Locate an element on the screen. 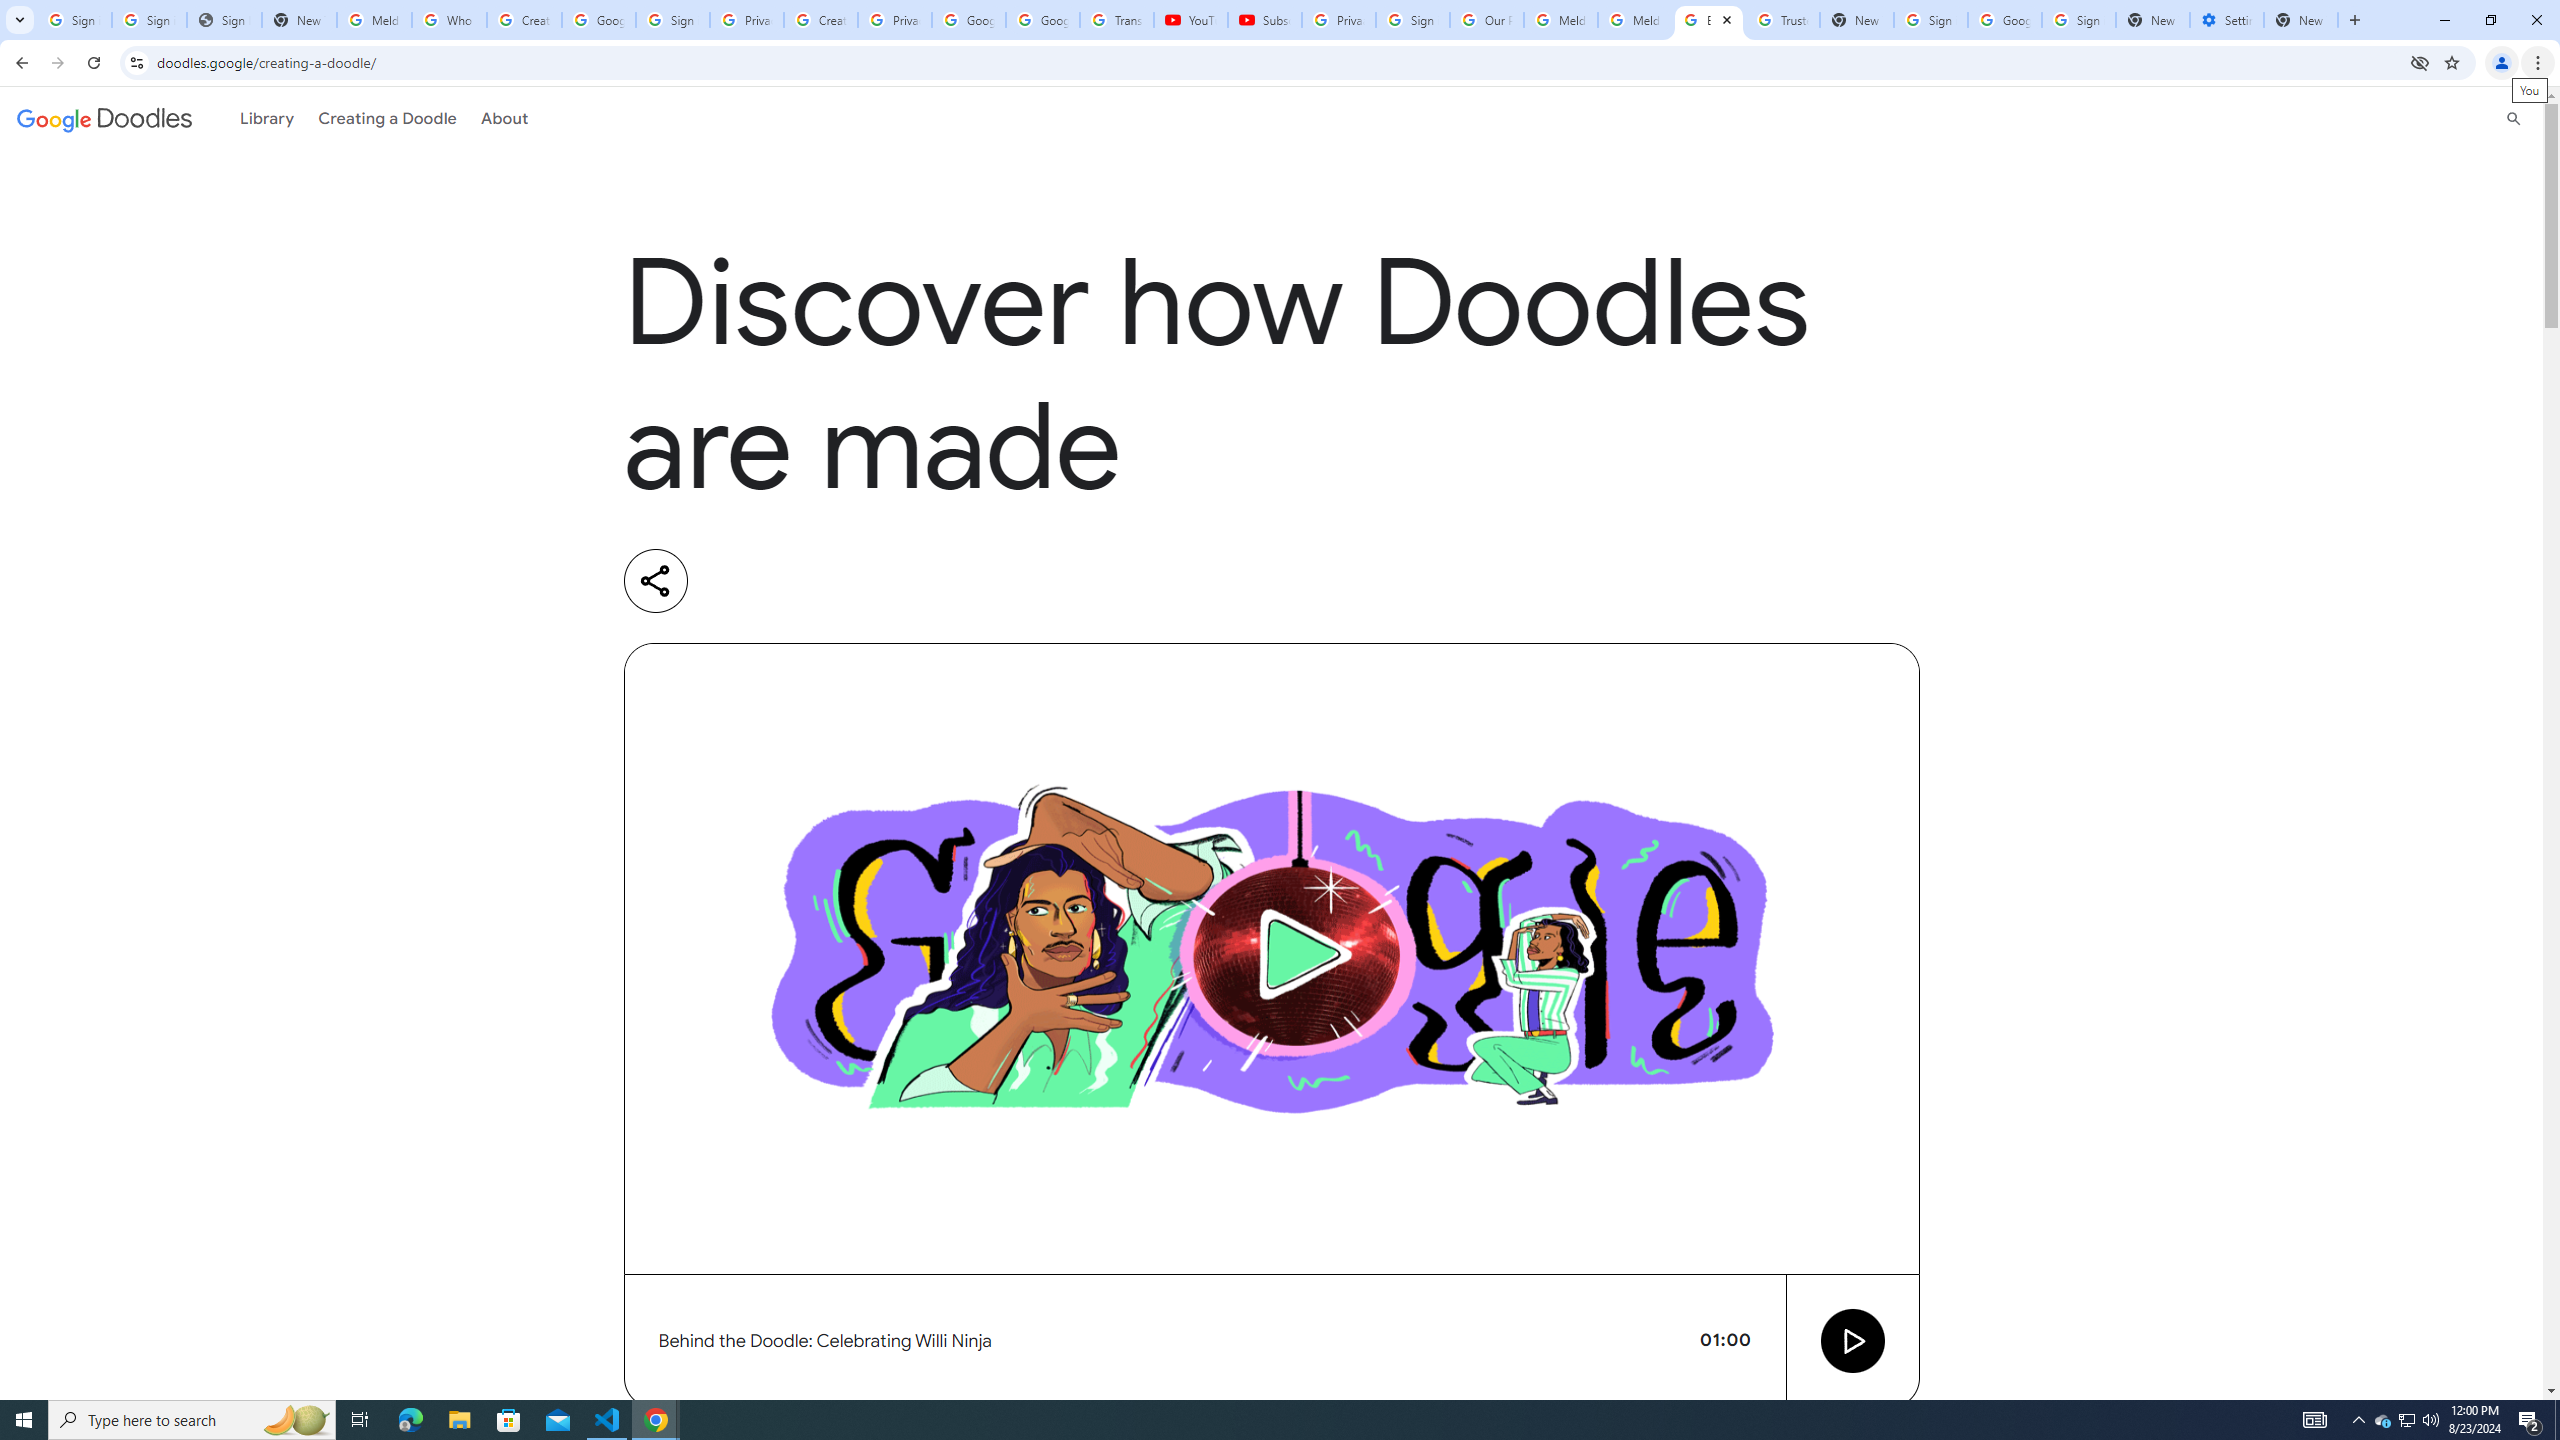 This screenshot has height=1440, width=2560. Share on Linkedin is located at coordinates (737, 581).